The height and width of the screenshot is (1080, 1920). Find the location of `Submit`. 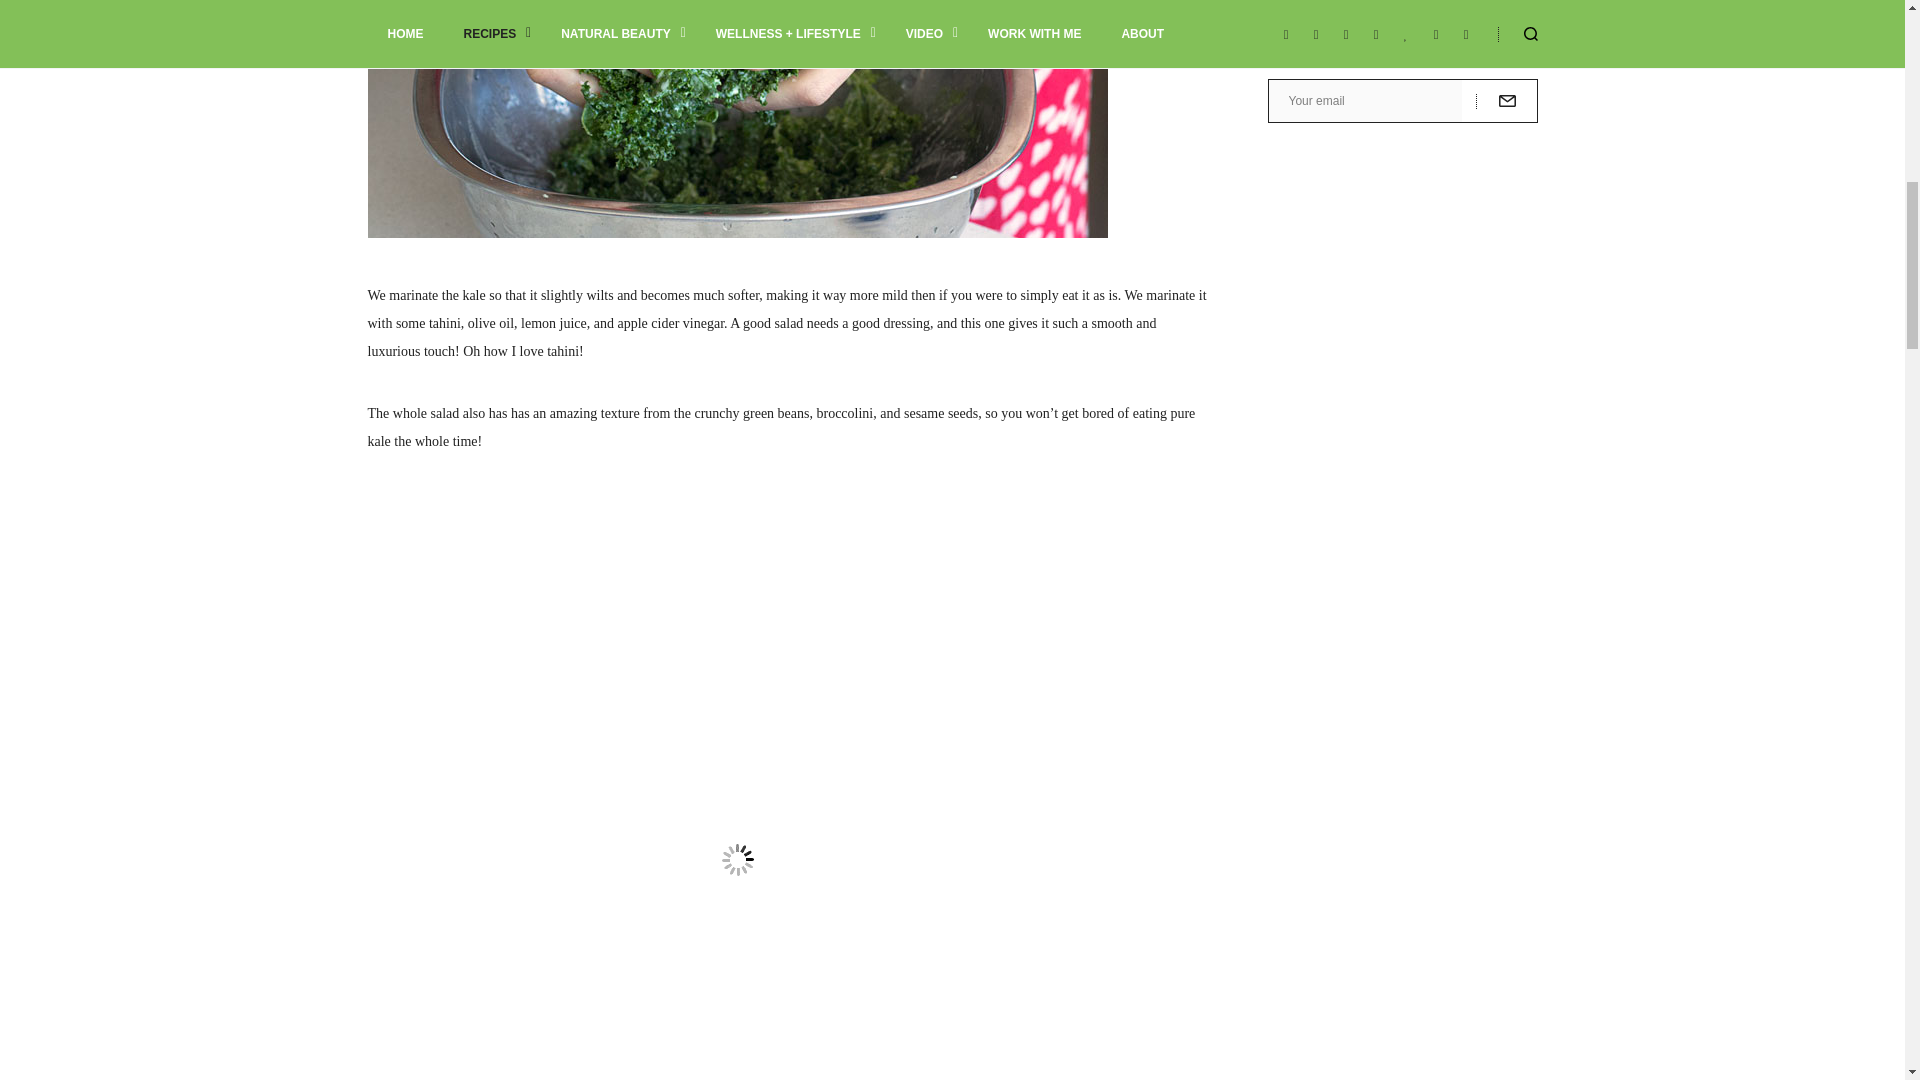

Submit is located at coordinates (1506, 100).